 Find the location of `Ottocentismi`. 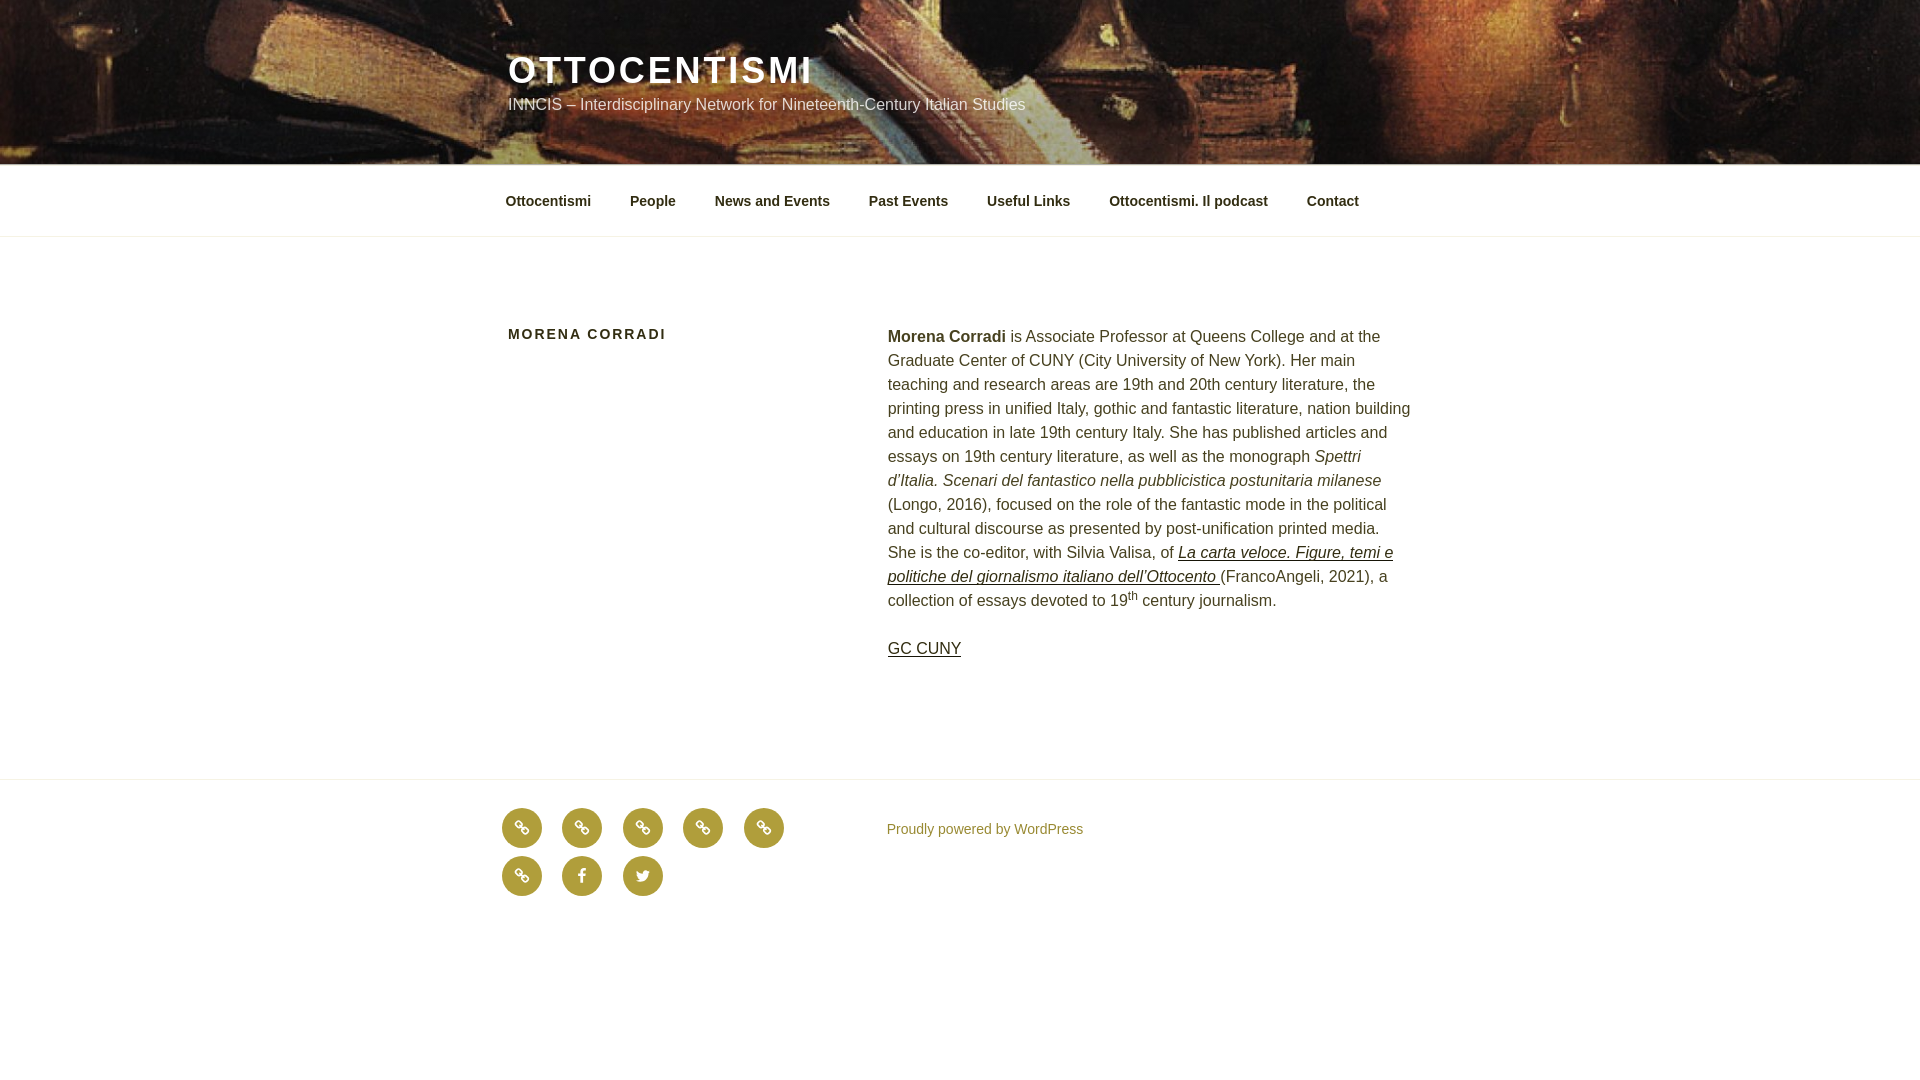

Ottocentismi is located at coordinates (548, 200).